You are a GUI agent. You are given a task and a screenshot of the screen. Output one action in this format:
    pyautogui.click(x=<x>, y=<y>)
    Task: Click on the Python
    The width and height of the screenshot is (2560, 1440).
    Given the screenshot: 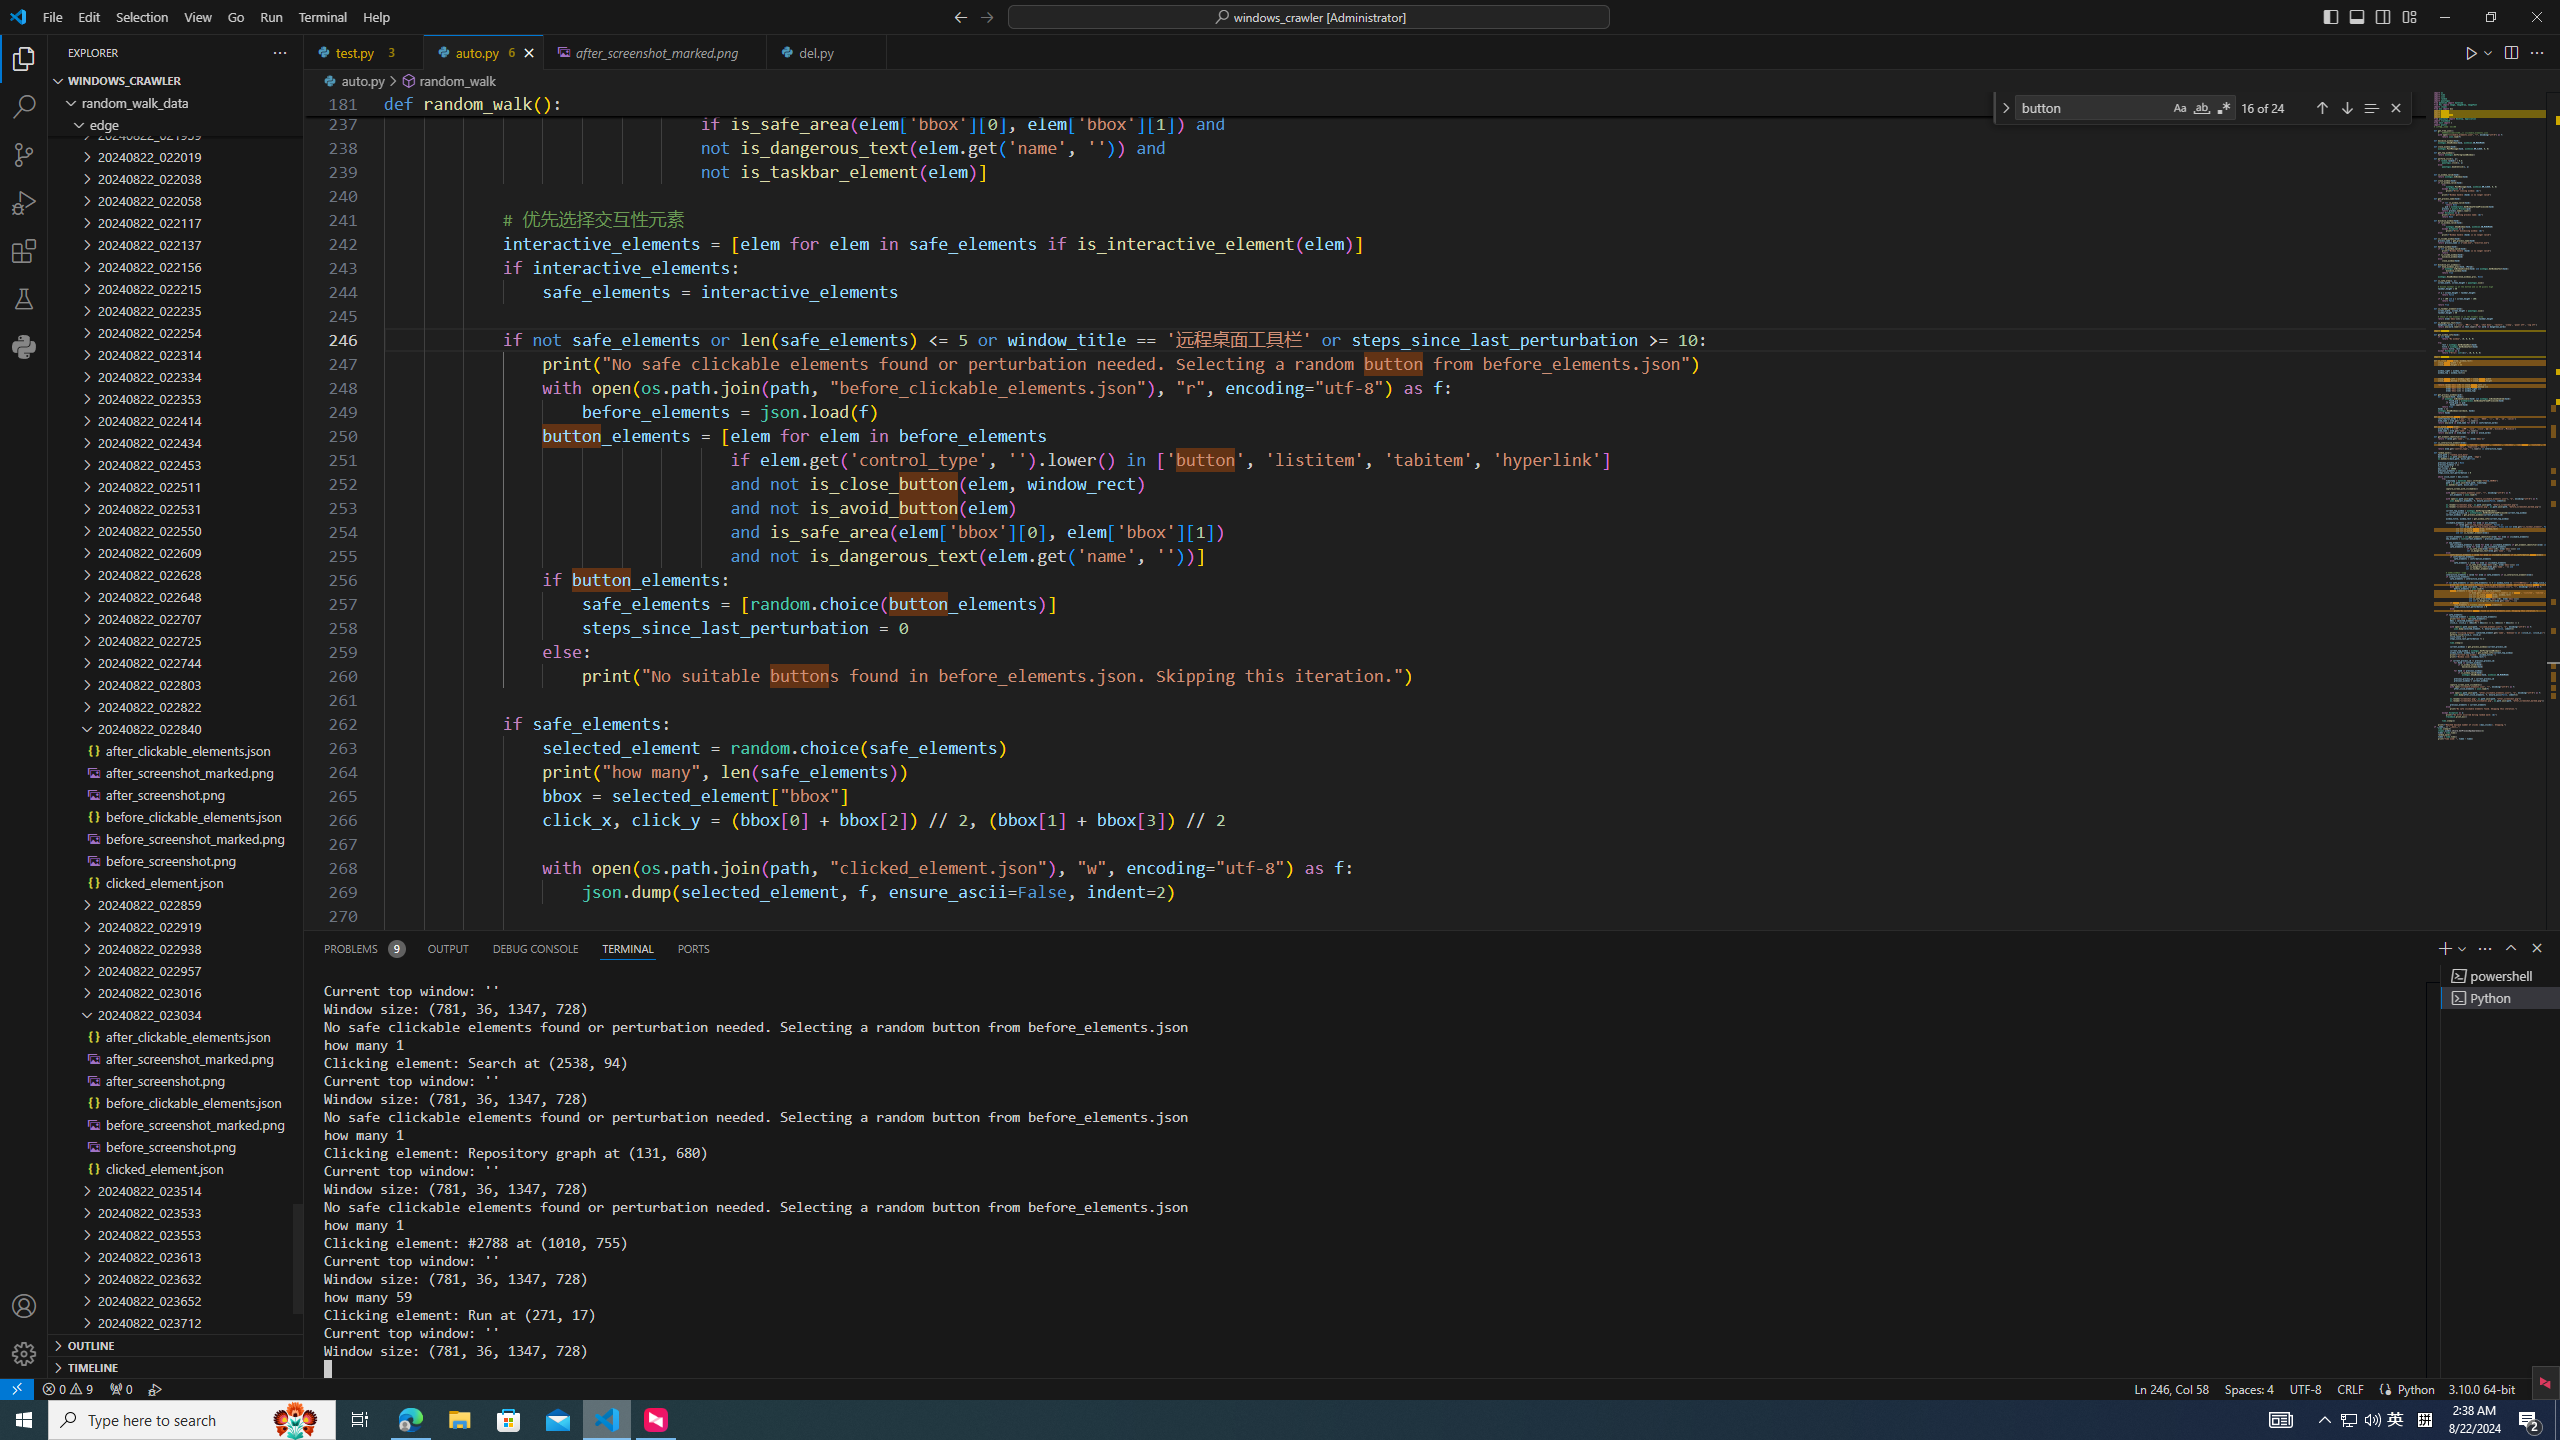 What is the action you would take?
    pyautogui.click(x=2415, y=1388)
    